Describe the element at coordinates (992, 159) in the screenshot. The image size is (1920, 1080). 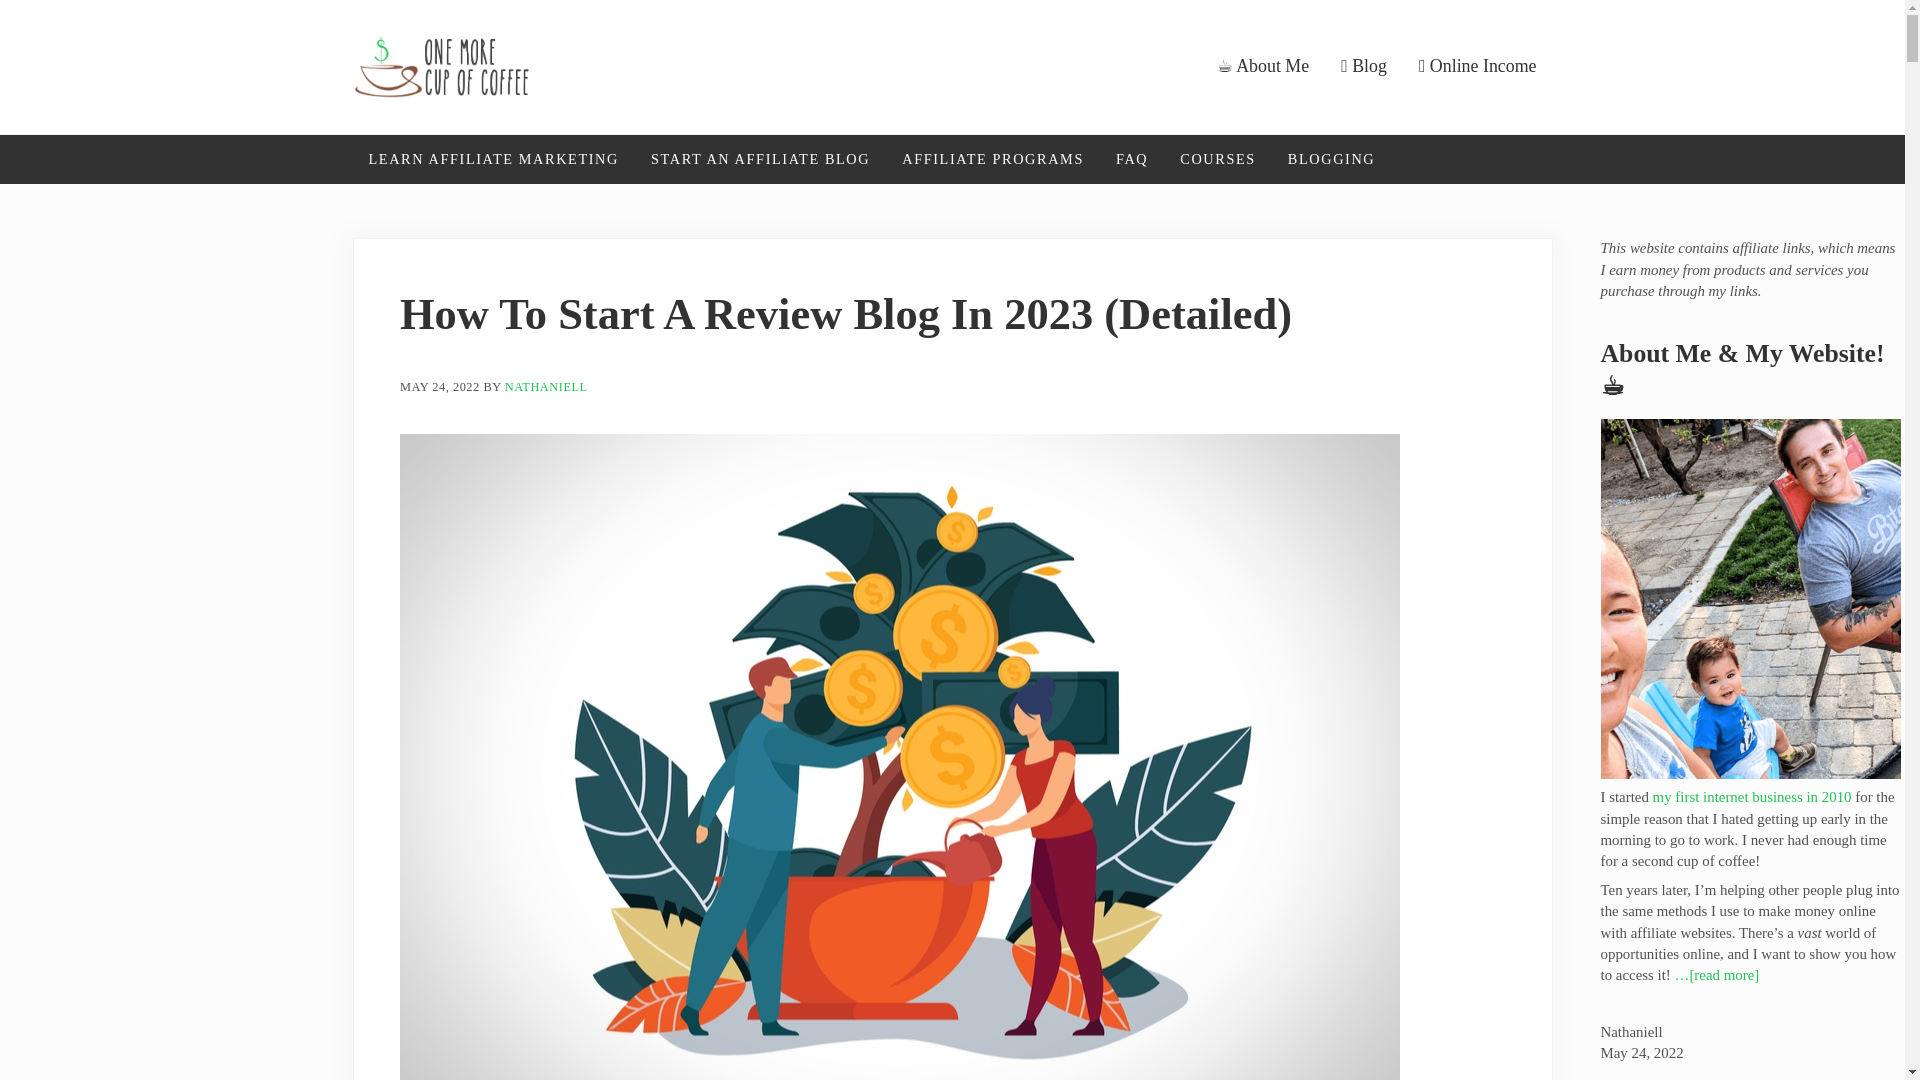
I see `AFFILIATE PROGRAMS` at that location.